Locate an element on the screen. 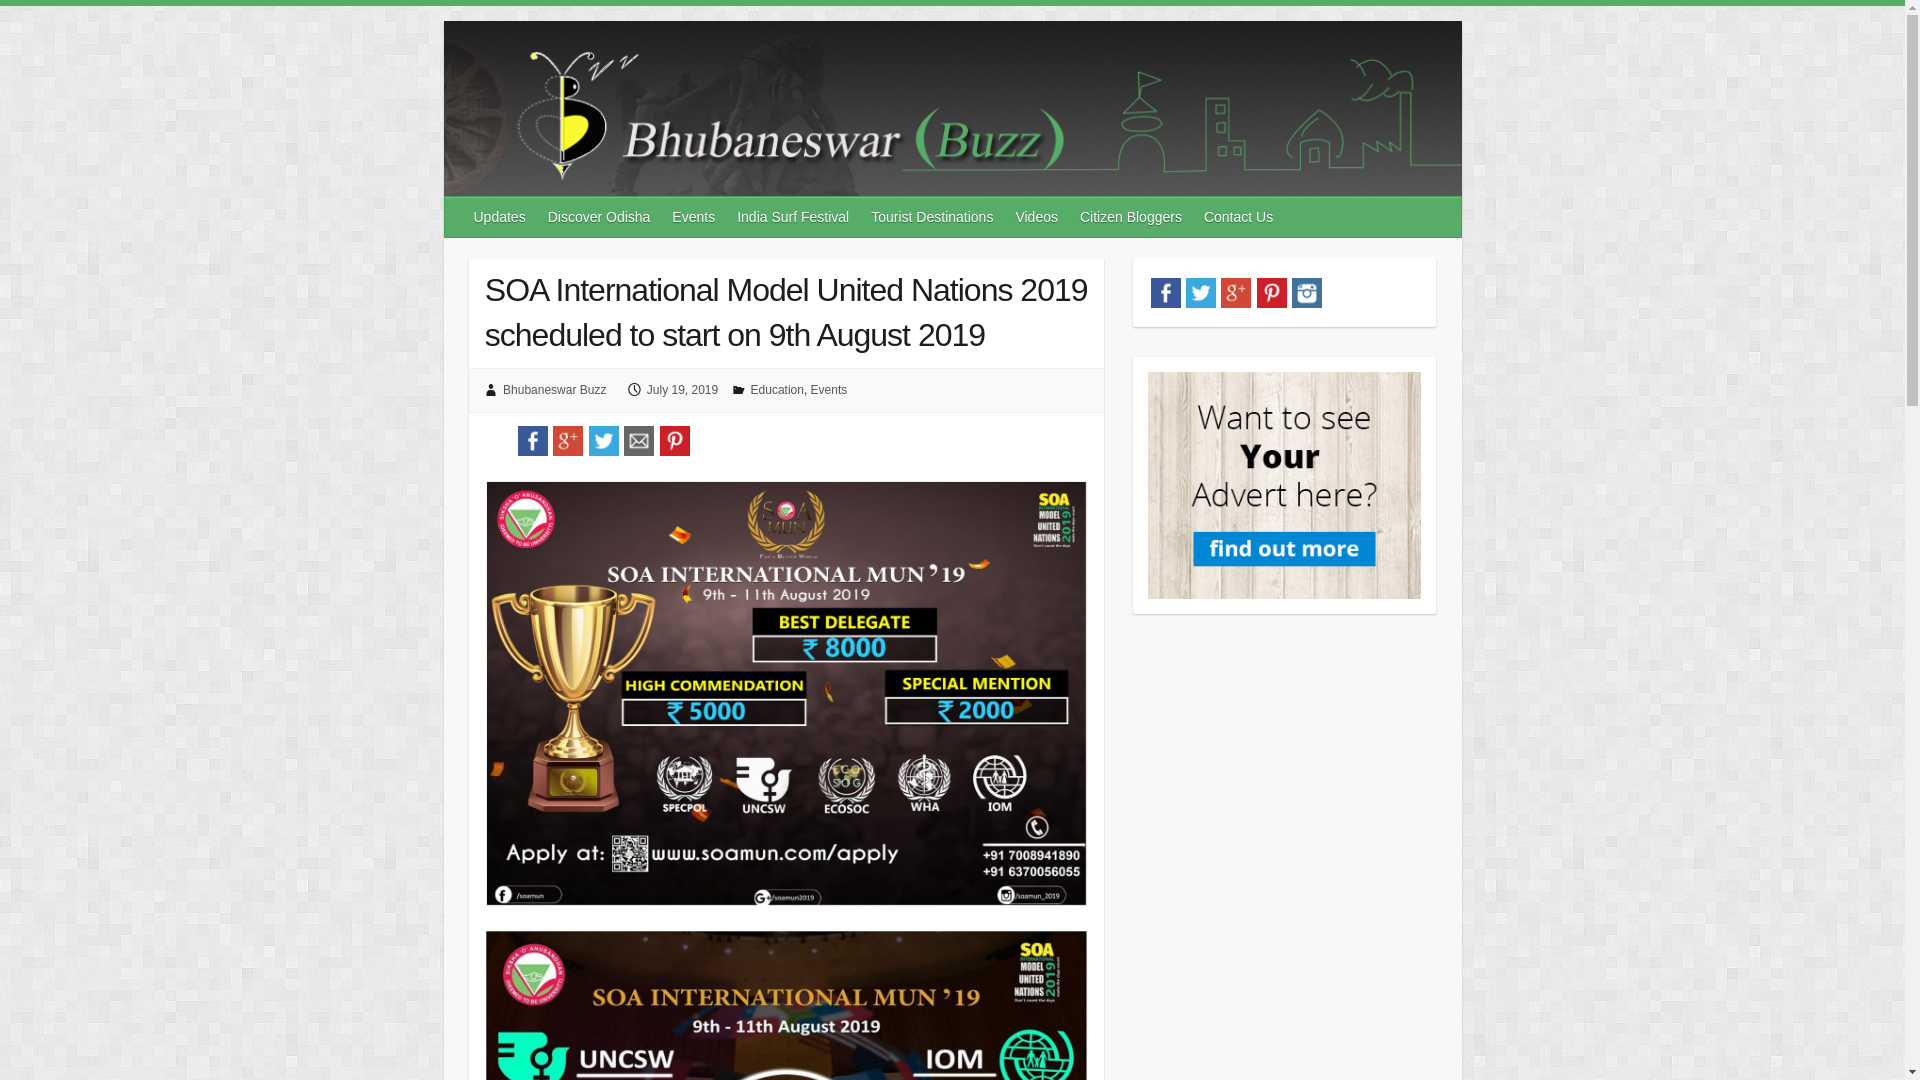 This screenshot has height=1080, width=1920. Instagram is located at coordinates (1307, 289).